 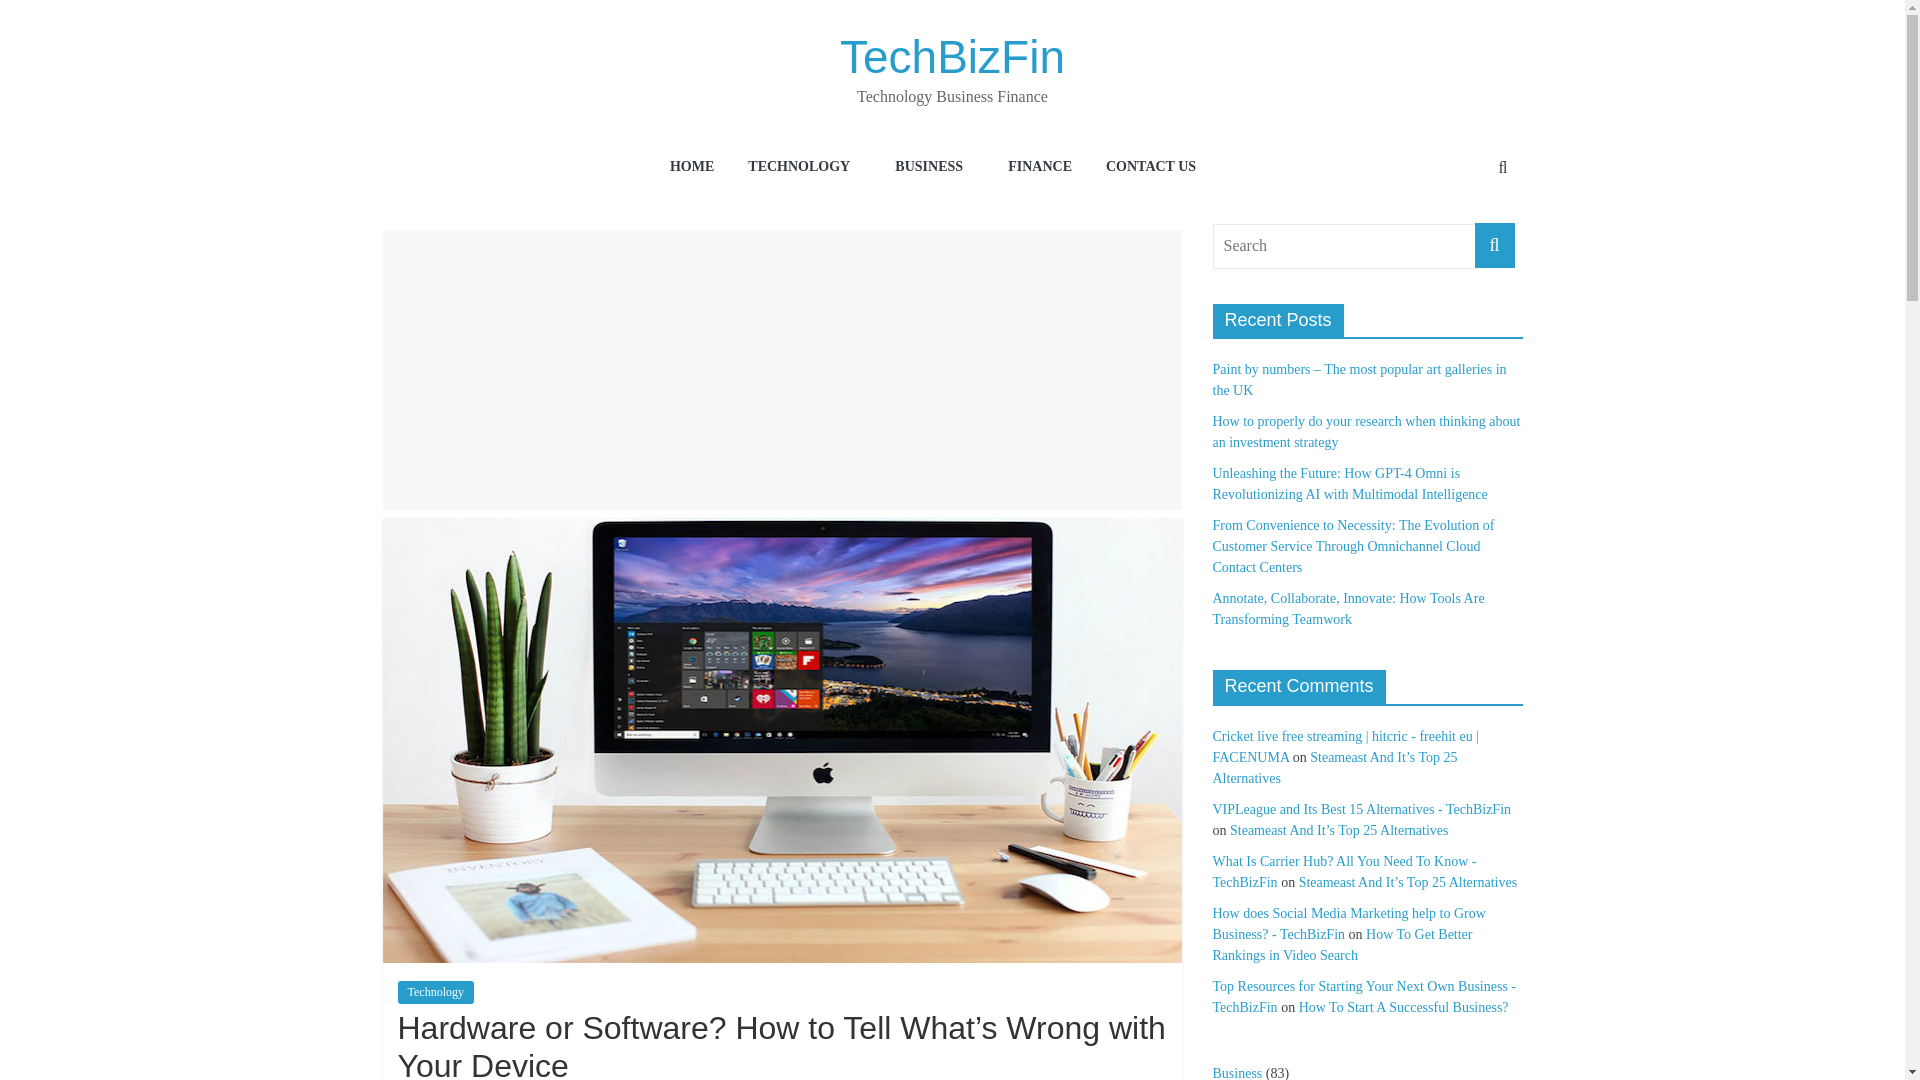 What do you see at coordinates (1150, 168) in the screenshot?
I see `CONTACT US` at bounding box center [1150, 168].